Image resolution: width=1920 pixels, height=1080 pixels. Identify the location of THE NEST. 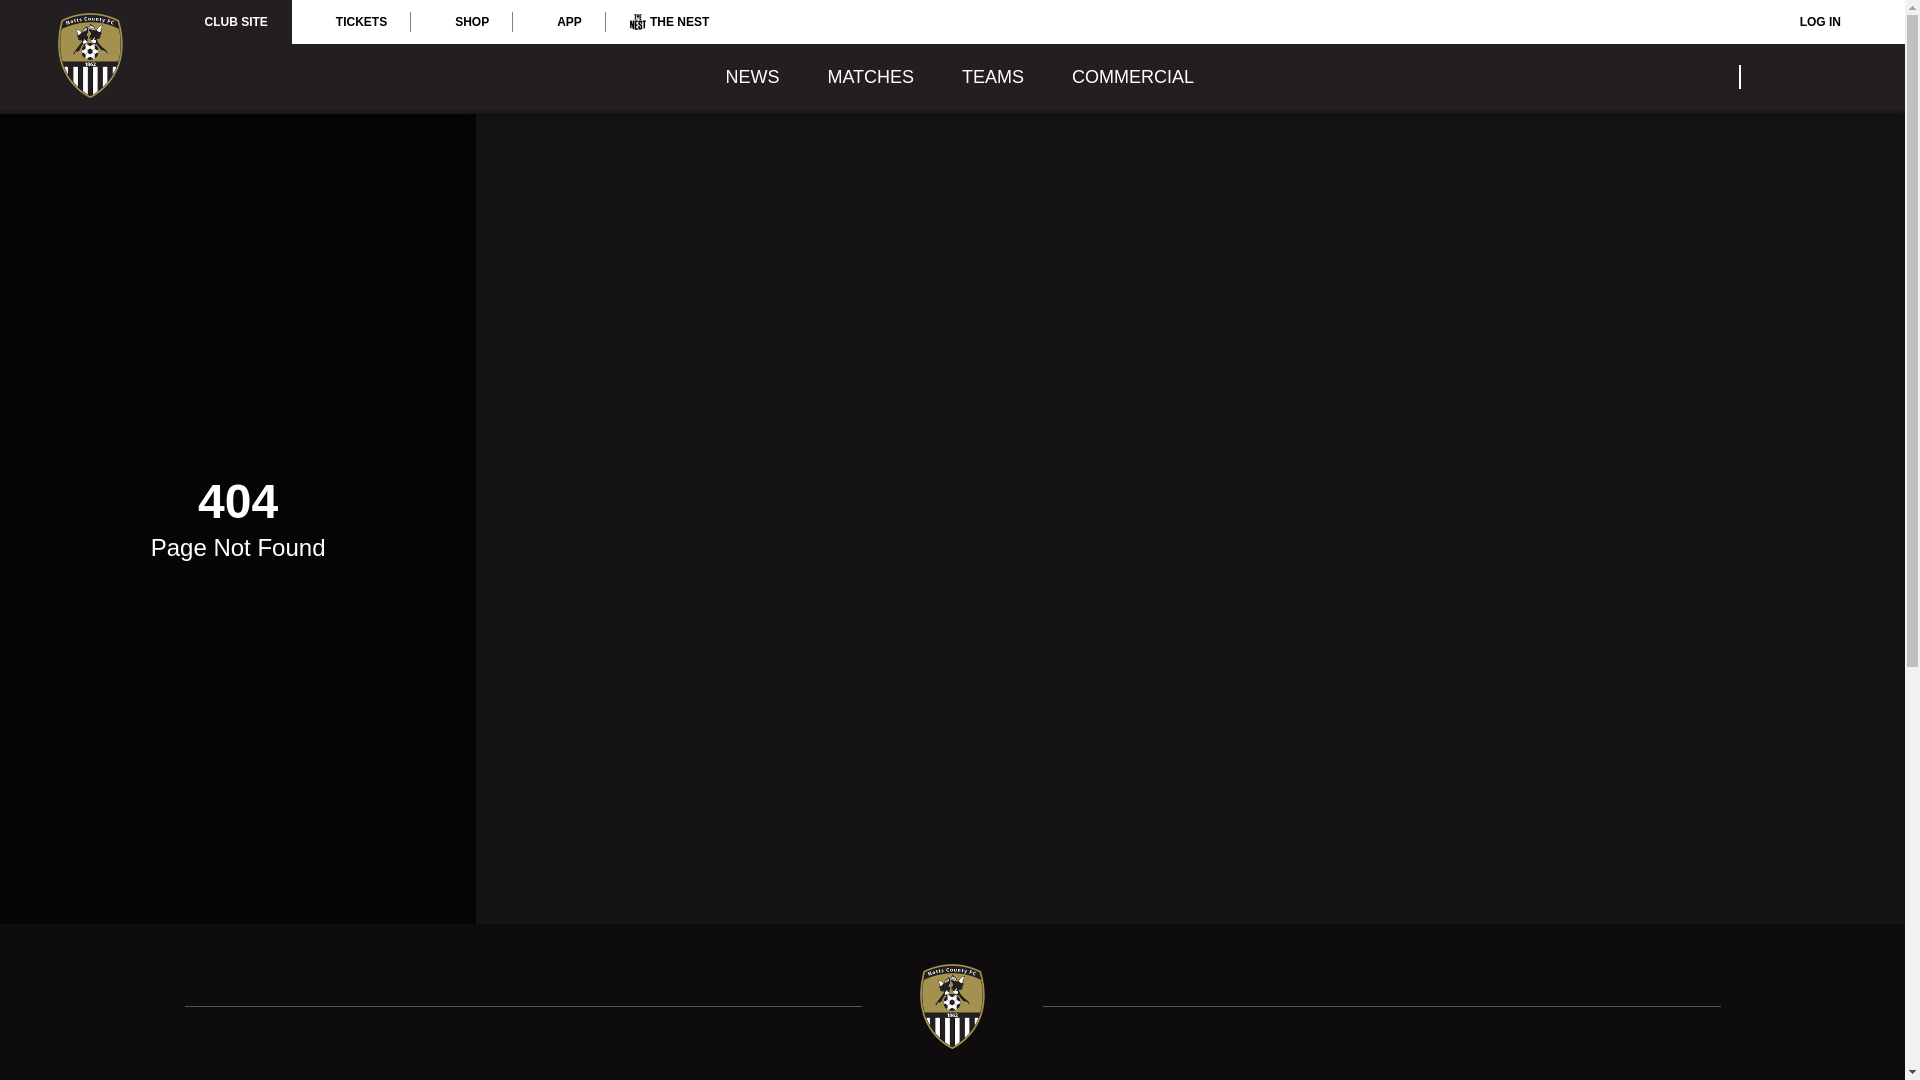
(670, 22).